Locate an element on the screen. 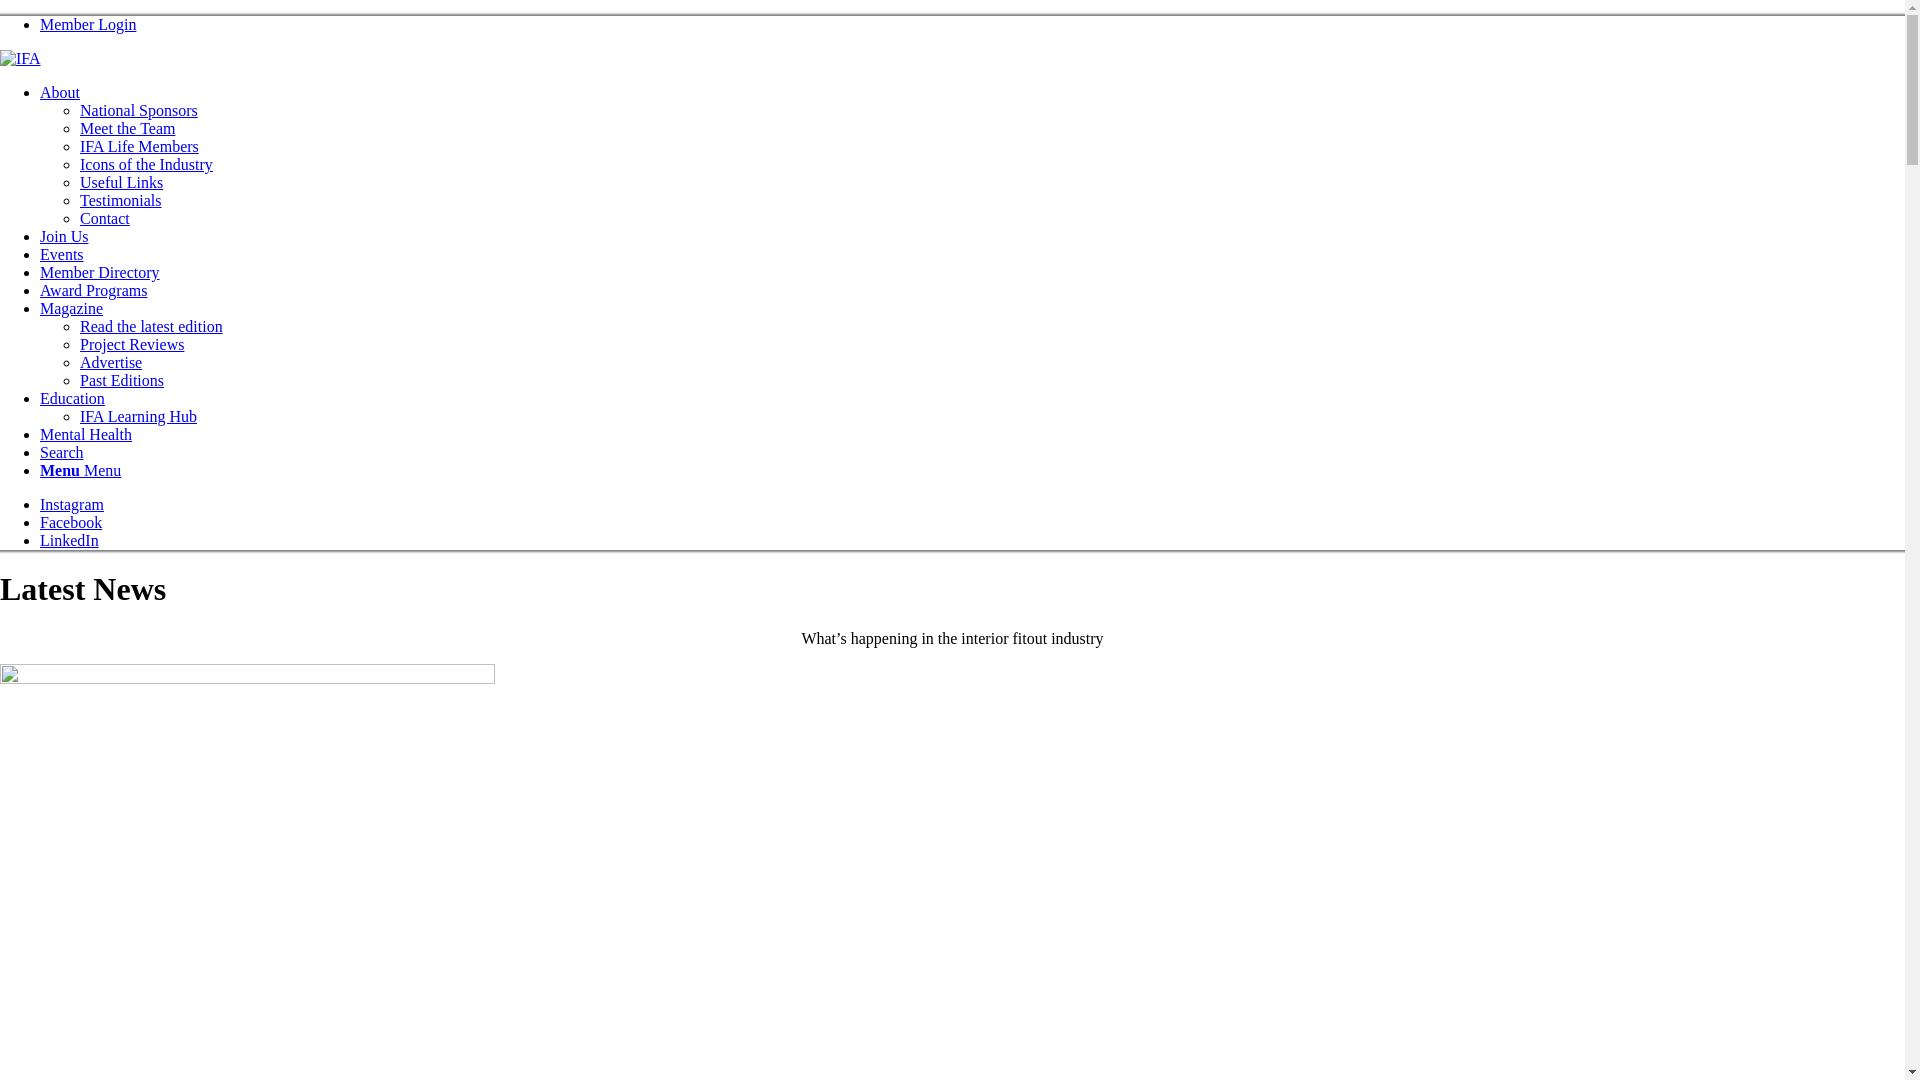 This screenshot has width=1920, height=1080. Project Reviews is located at coordinates (132, 344).